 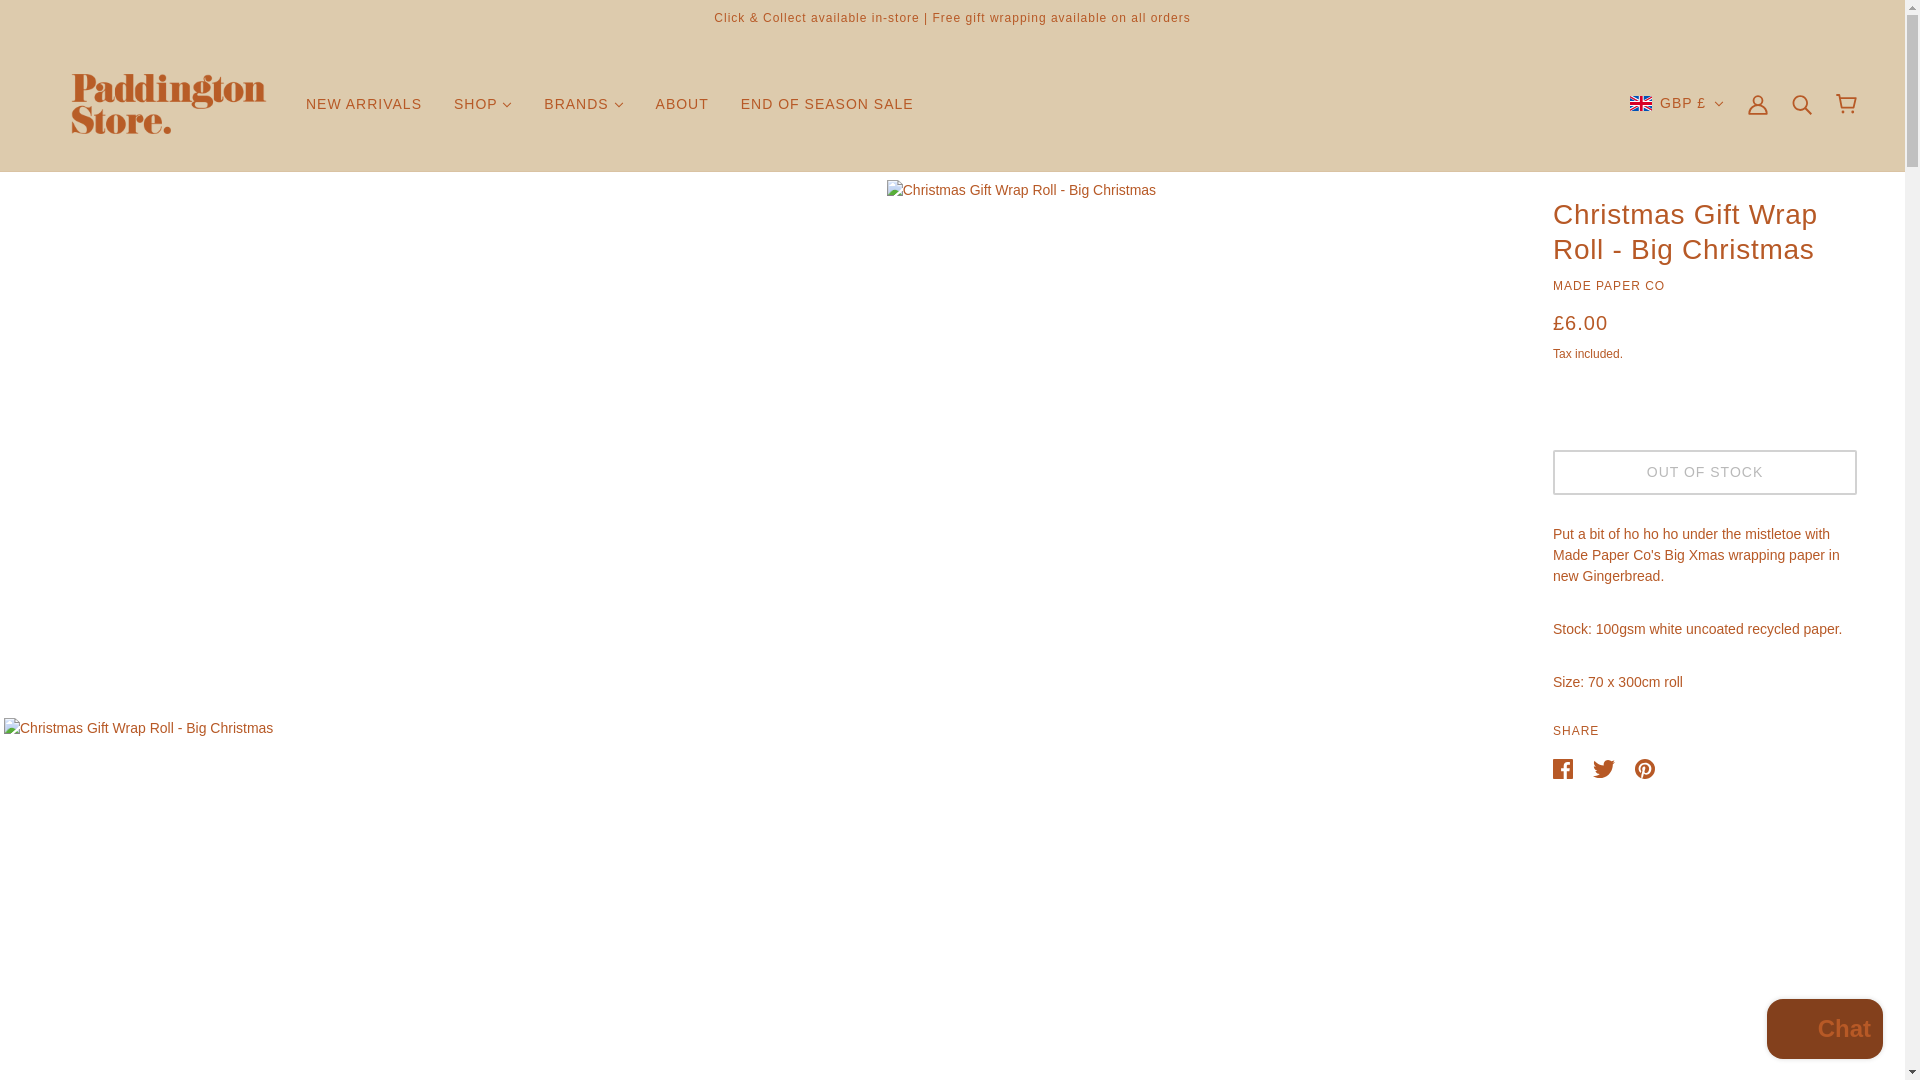 What do you see at coordinates (168, 103) in the screenshot?
I see `Paddington Store` at bounding box center [168, 103].